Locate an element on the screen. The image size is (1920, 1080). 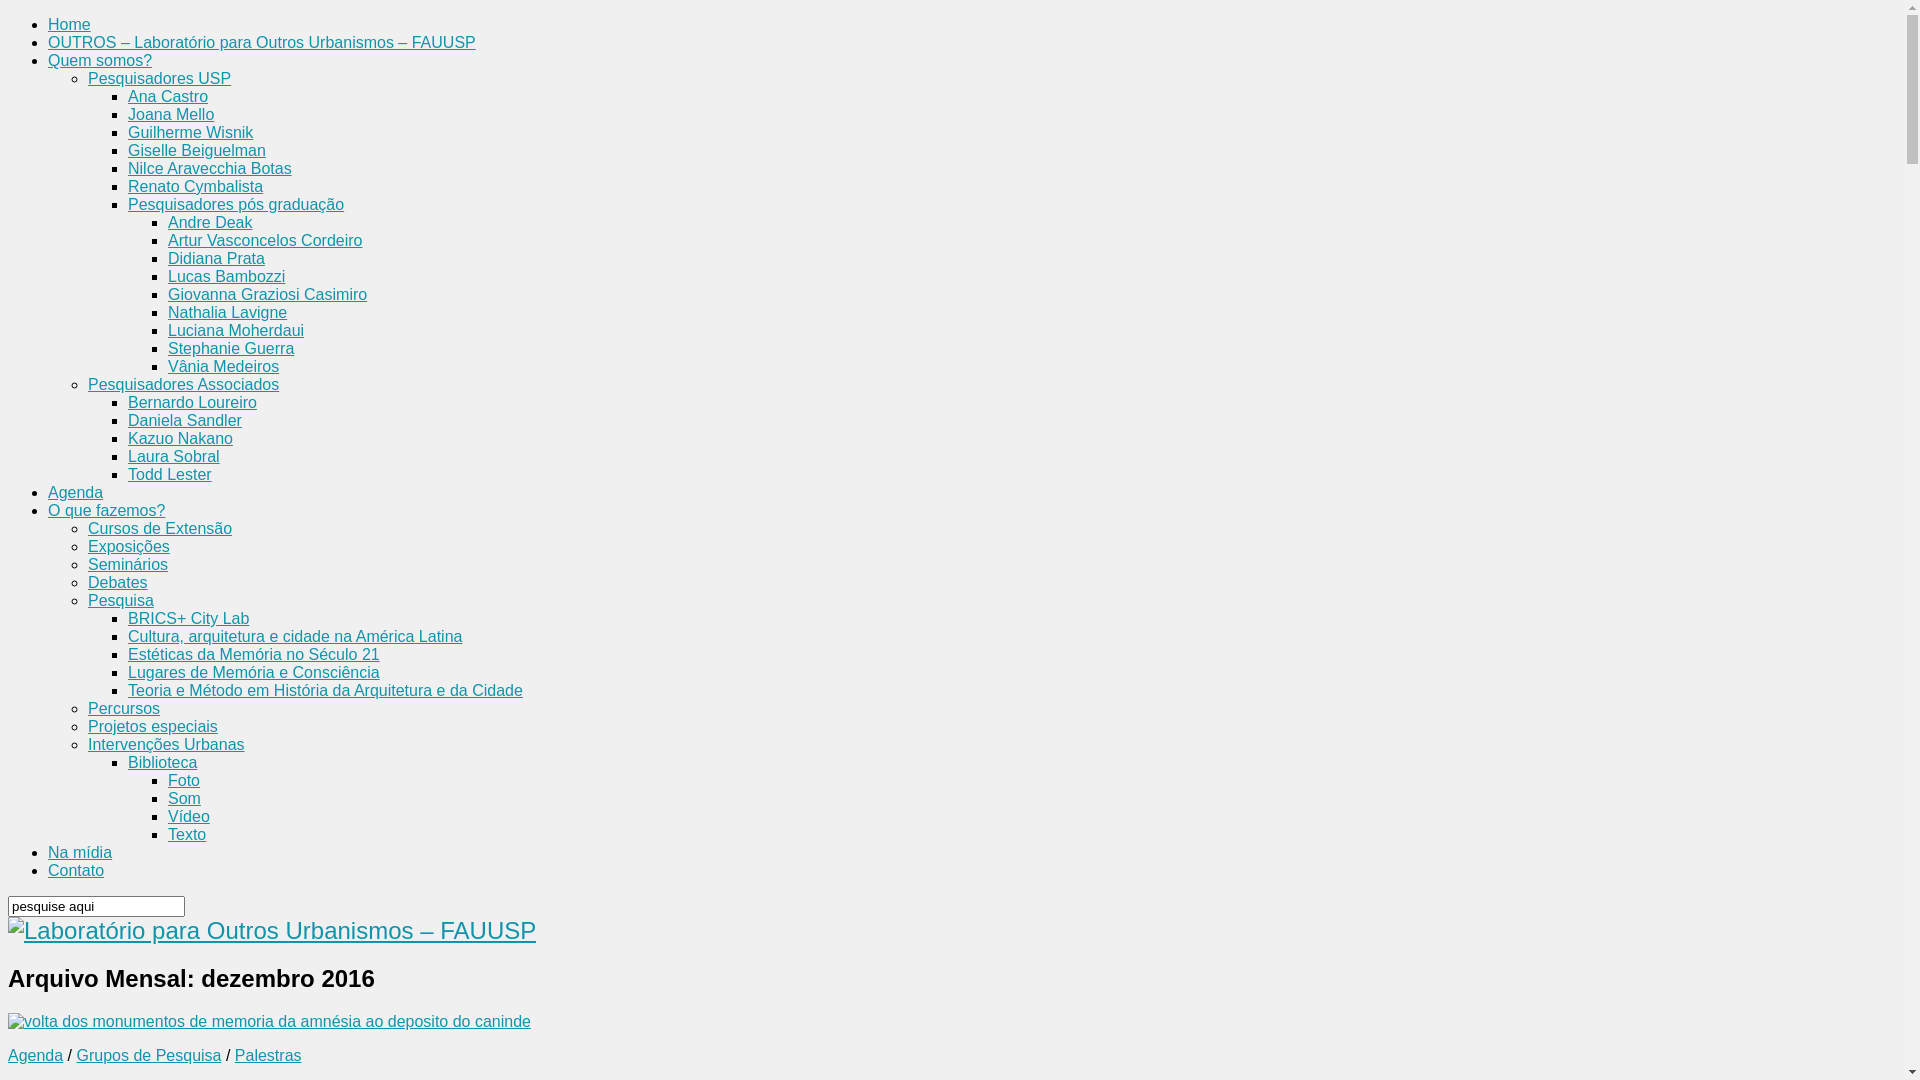
Pesquisadores USP is located at coordinates (160, 78).